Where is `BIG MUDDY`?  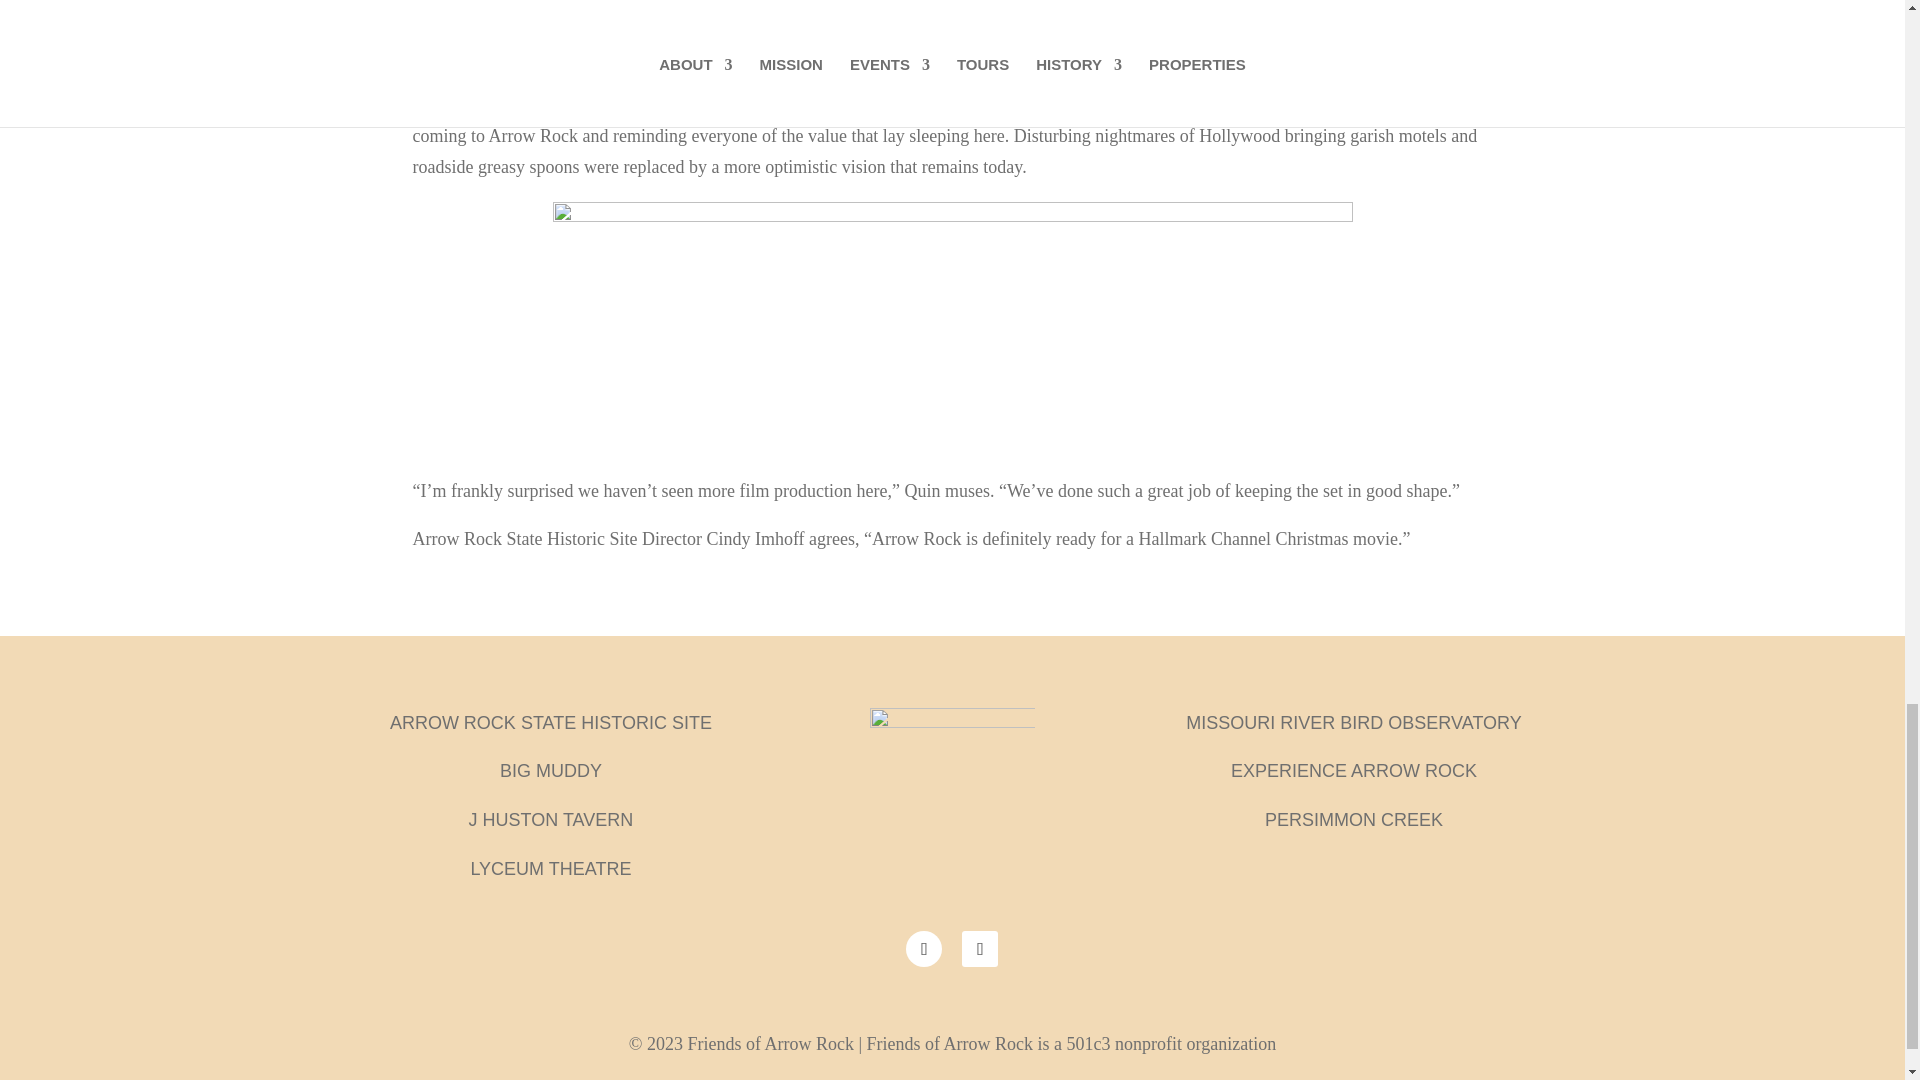
BIG MUDDY is located at coordinates (550, 770).